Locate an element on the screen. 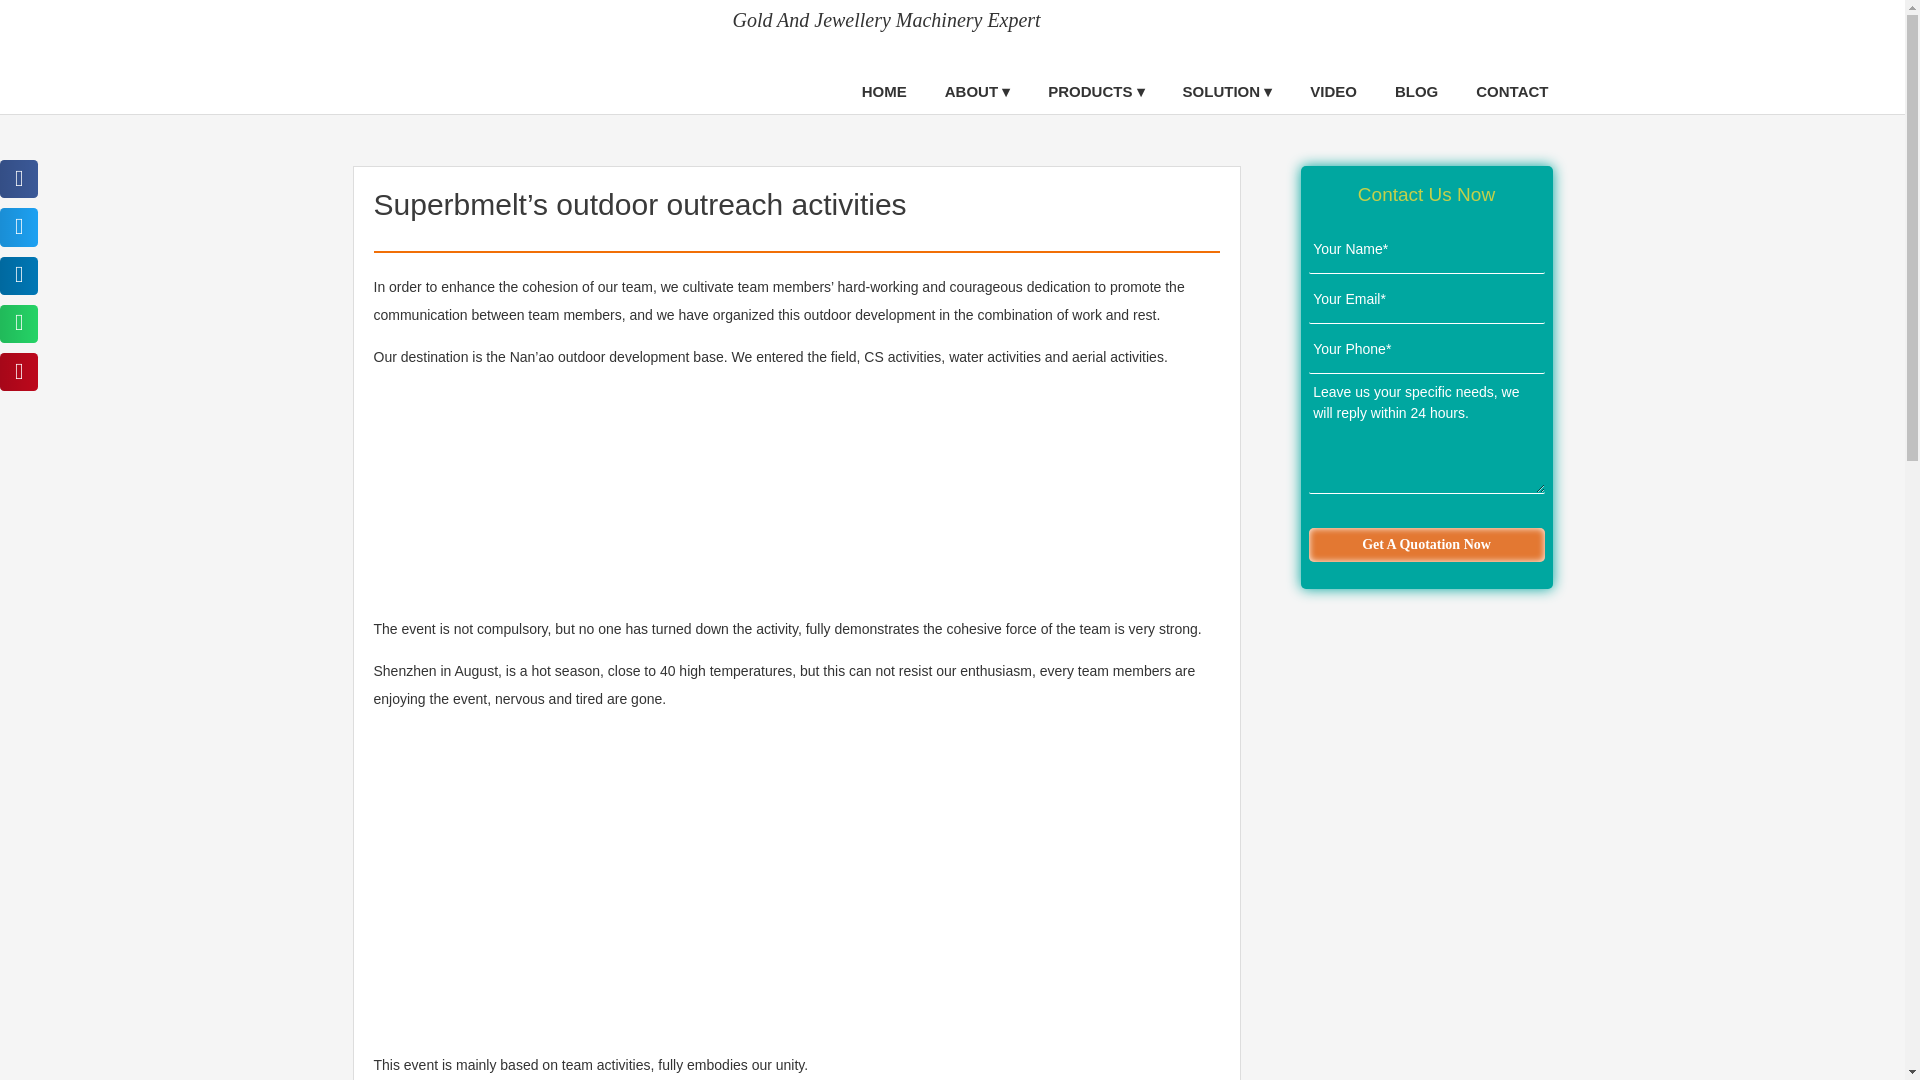 The image size is (1920, 1080). Get A Quotation Now is located at coordinates (1425, 544).